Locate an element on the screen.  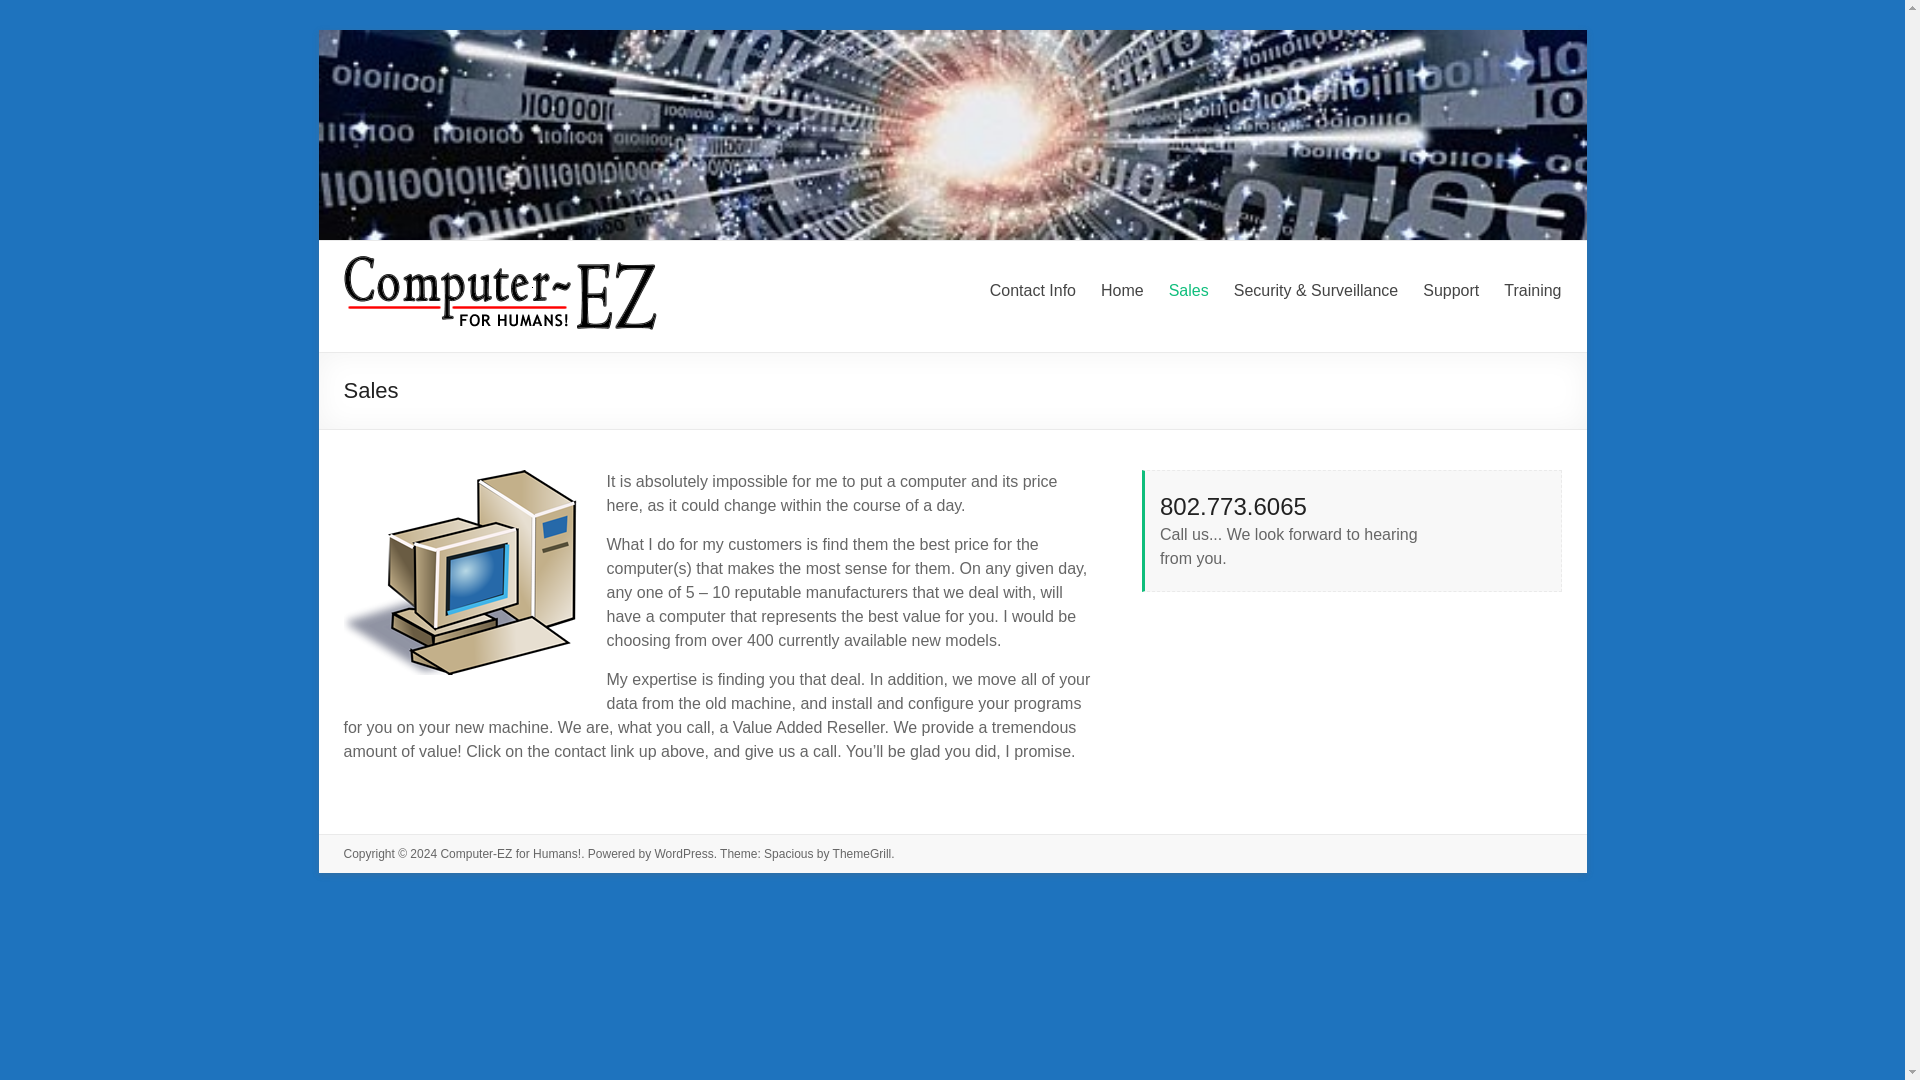
Home is located at coordinates (1122, 290).